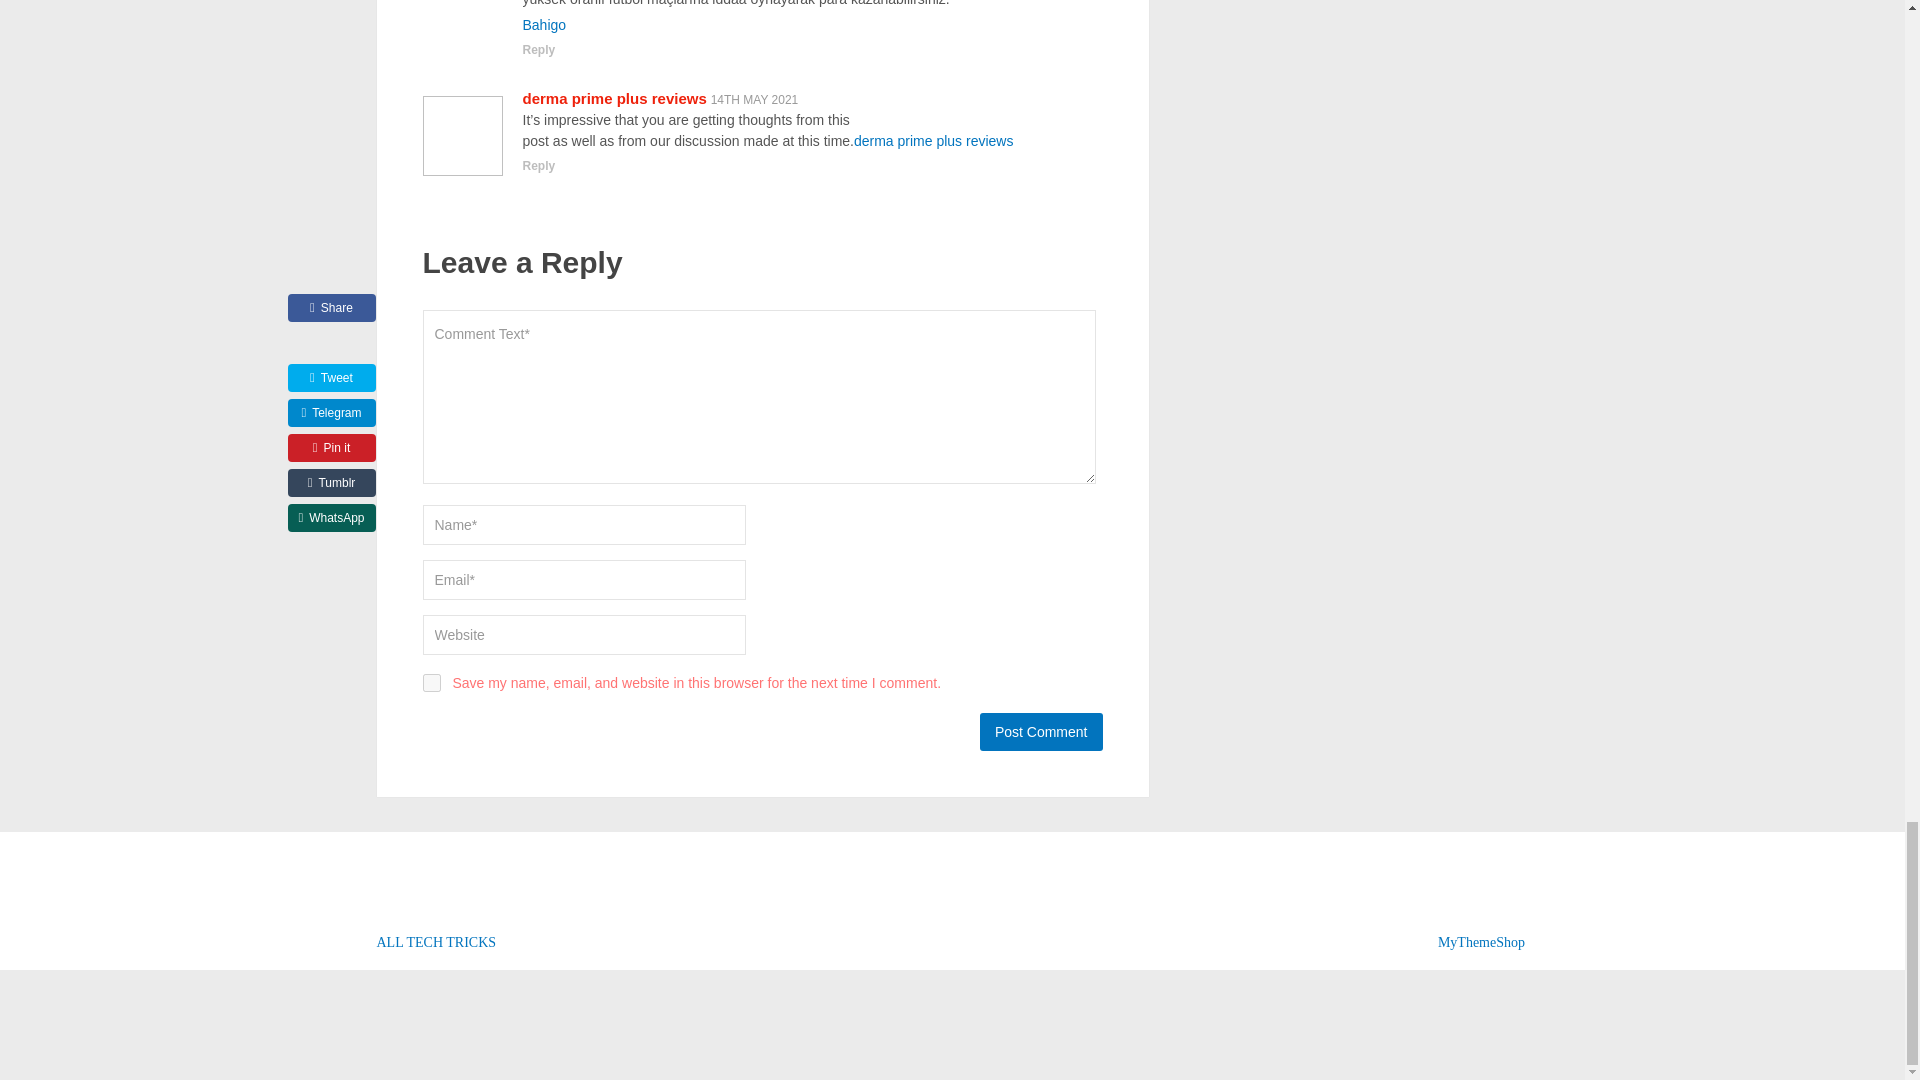 The image size is (1920, 1080). I want to click on yes, so click(430, 682).